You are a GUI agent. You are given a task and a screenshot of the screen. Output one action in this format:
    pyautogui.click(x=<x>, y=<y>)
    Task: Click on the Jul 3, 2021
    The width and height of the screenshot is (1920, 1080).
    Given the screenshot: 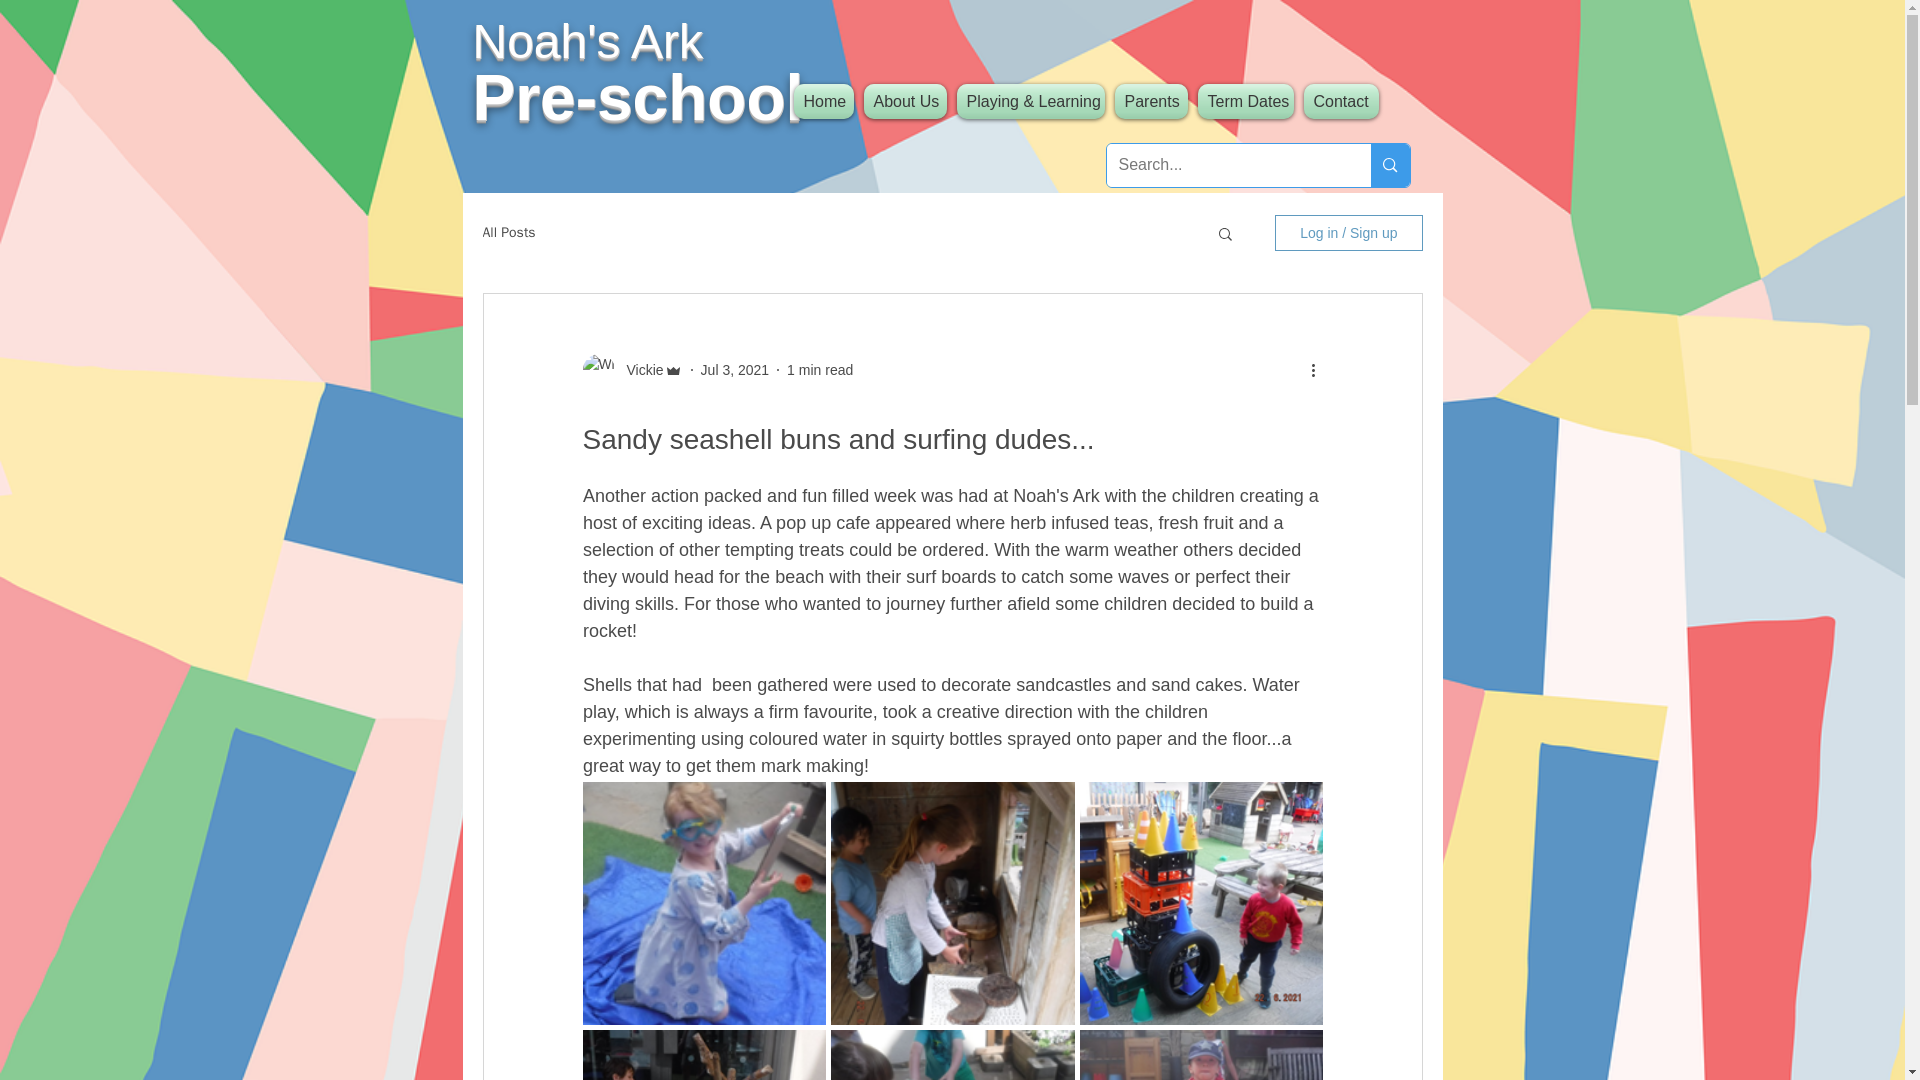 What is the action you would take?
    pyautogui.click(x=734, y=370)
    